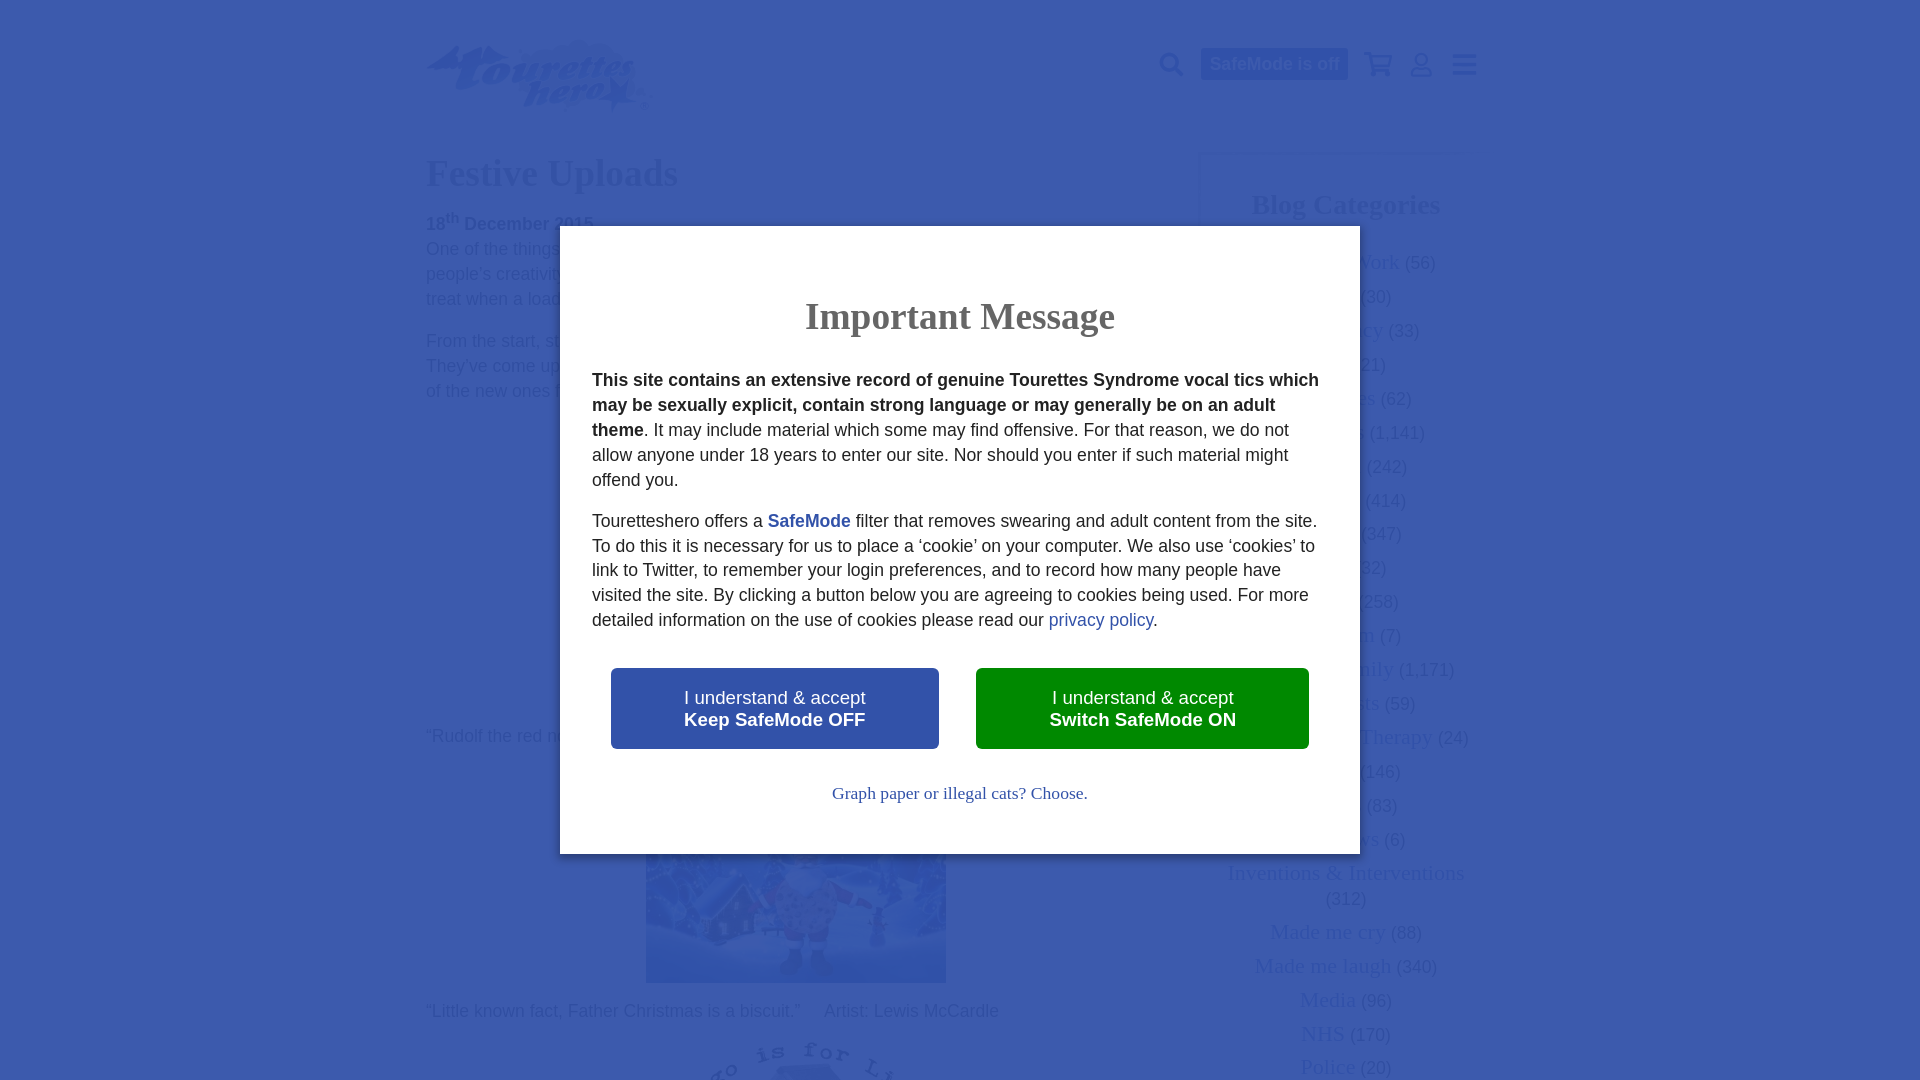 The height and width of the screenshot is (1080, 1920). Describe the element at coordinates (936, 274) in the screenshot. I see `images` at that location.